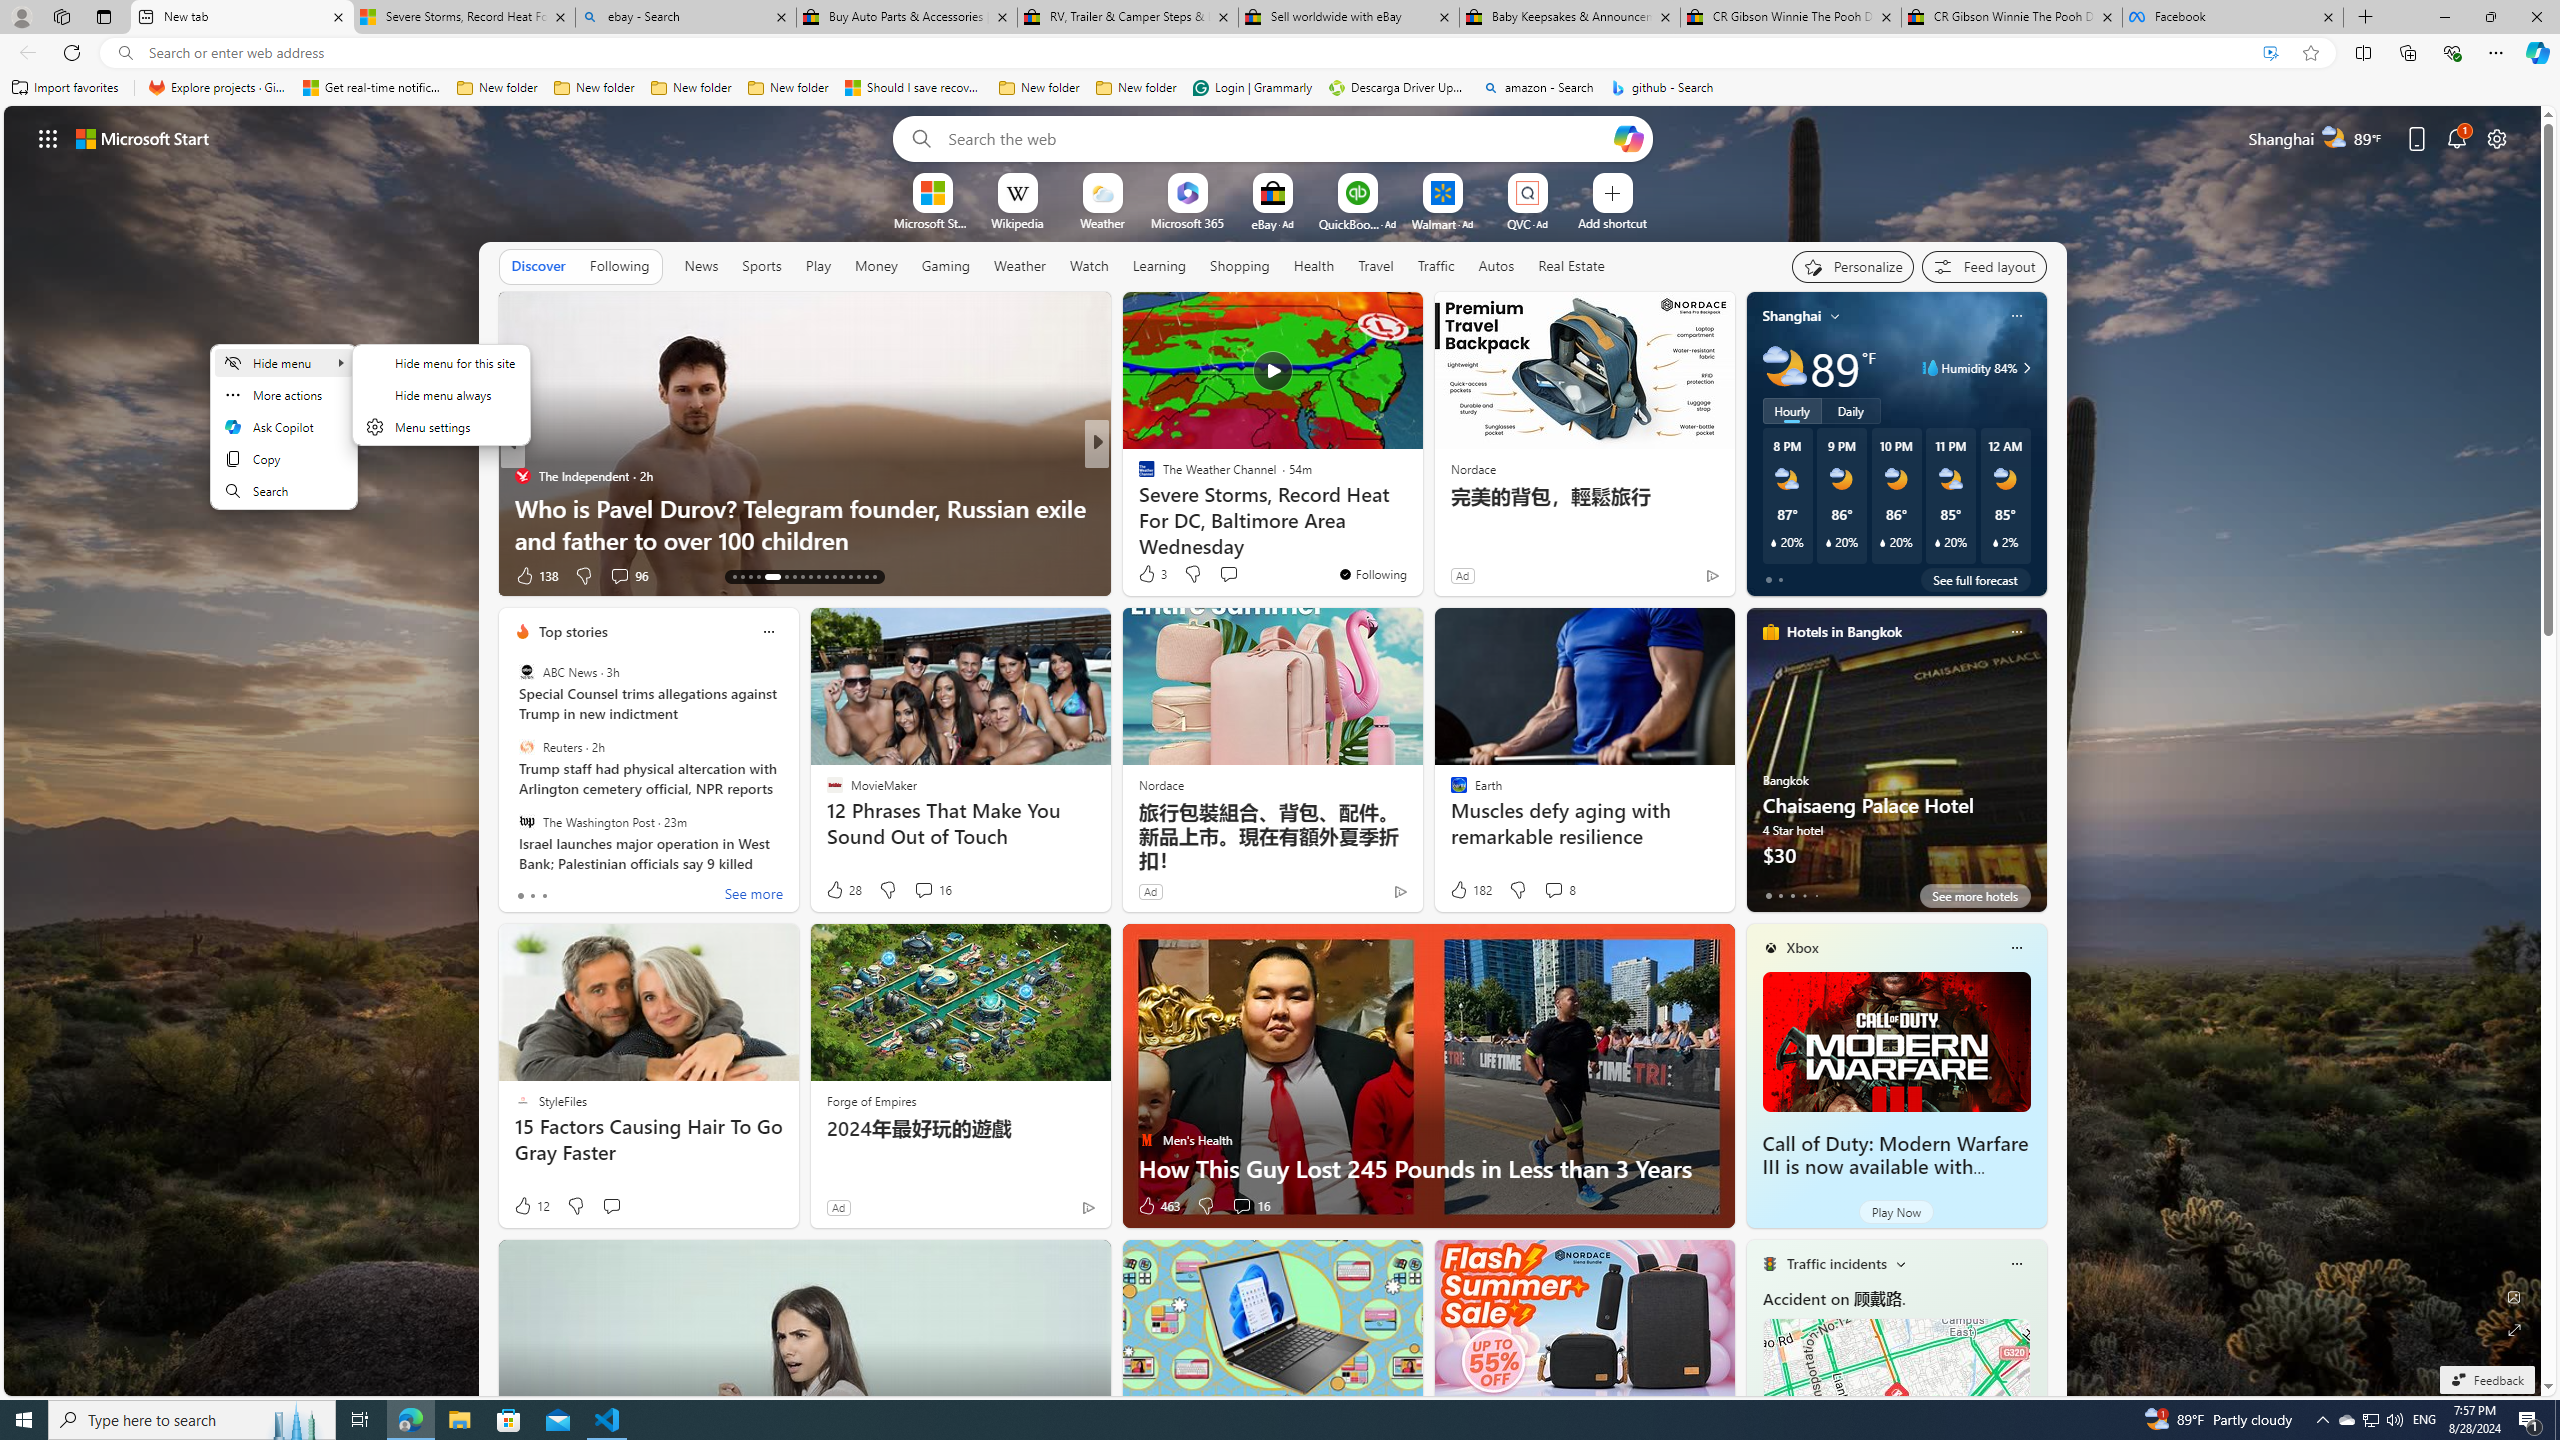 Image resolution: width=2560 pixels, height=1440 pixels. I want to click on ETNT Mind+Body, so click(1137, 476).